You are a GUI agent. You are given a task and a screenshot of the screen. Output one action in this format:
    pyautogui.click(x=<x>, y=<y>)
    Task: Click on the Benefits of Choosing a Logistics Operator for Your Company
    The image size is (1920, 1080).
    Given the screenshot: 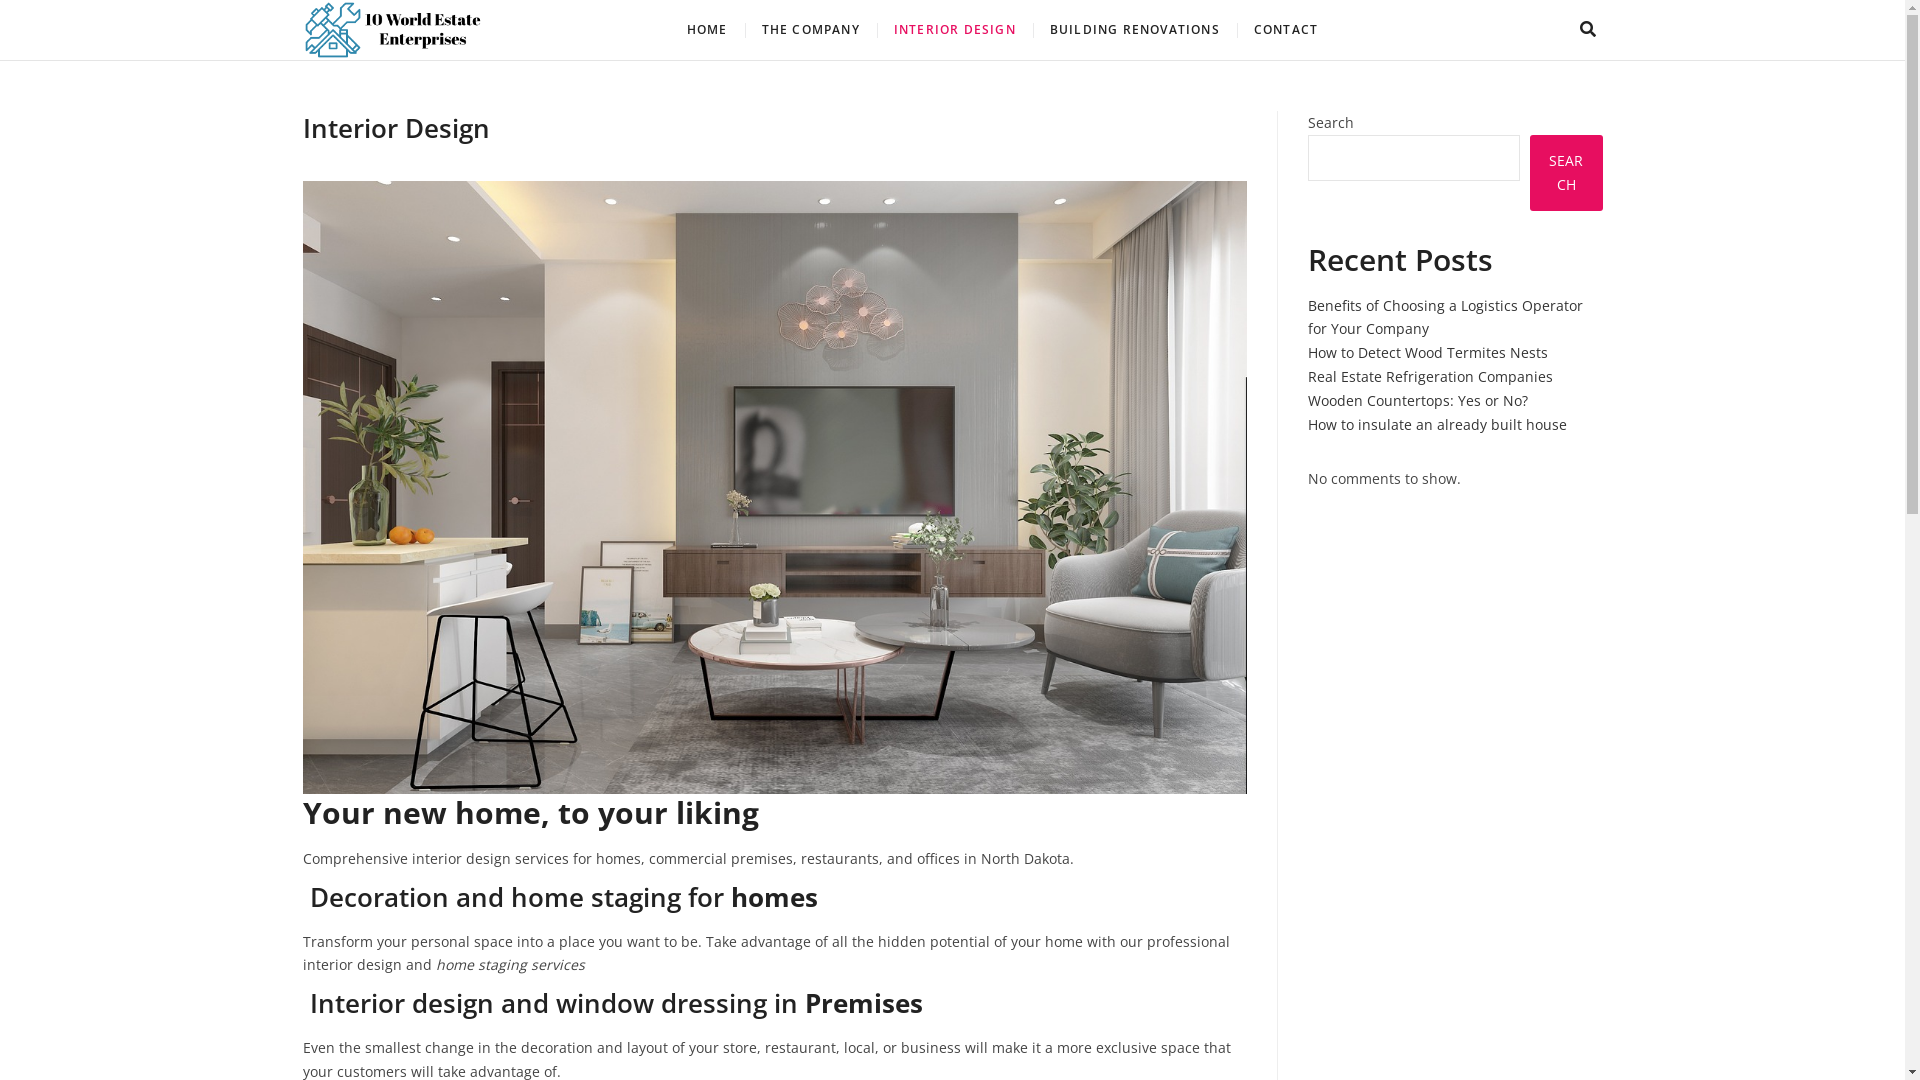 What is the action you would take?
    pyautogui.click(x=1446, y=318)
    